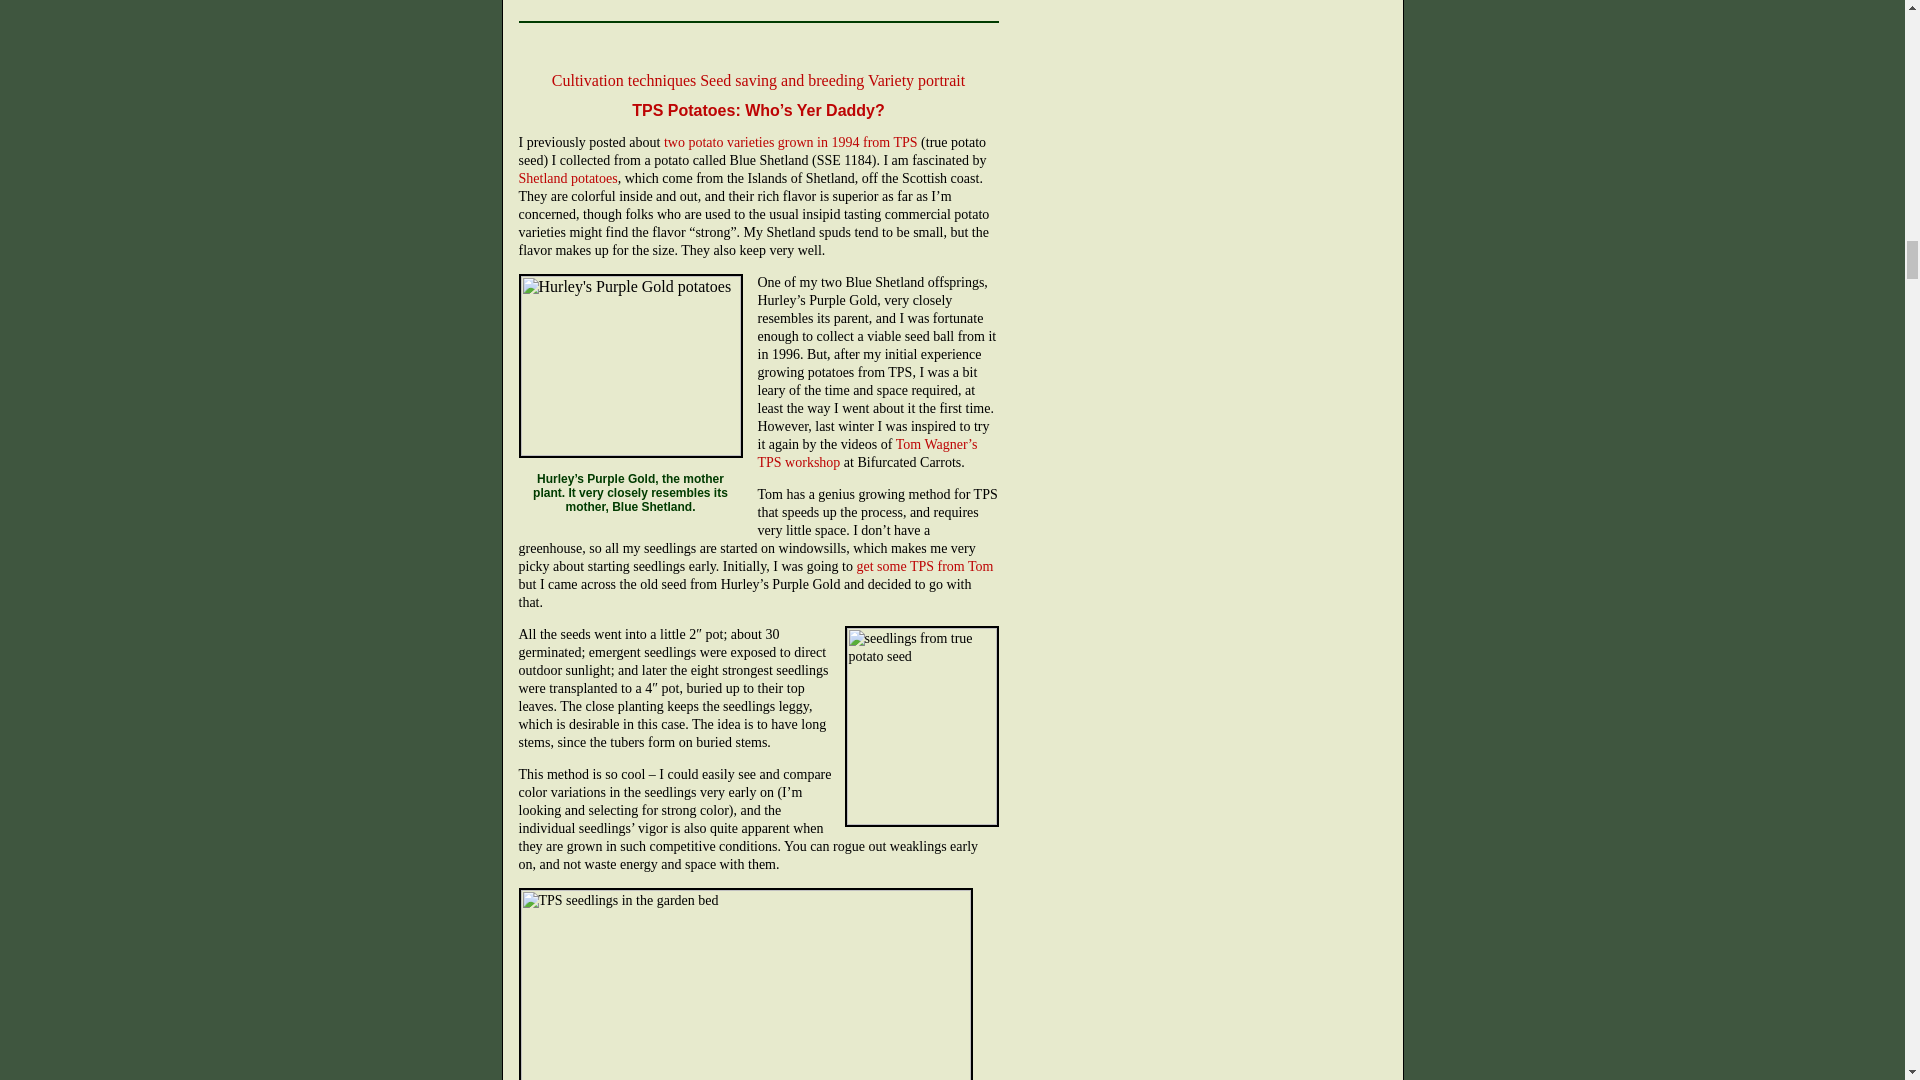 This screenshot has height=1080, width=1920. Describe the element at coordinates (925, 566) in the screenshot. I see `get some TPS from Tom` at that location.